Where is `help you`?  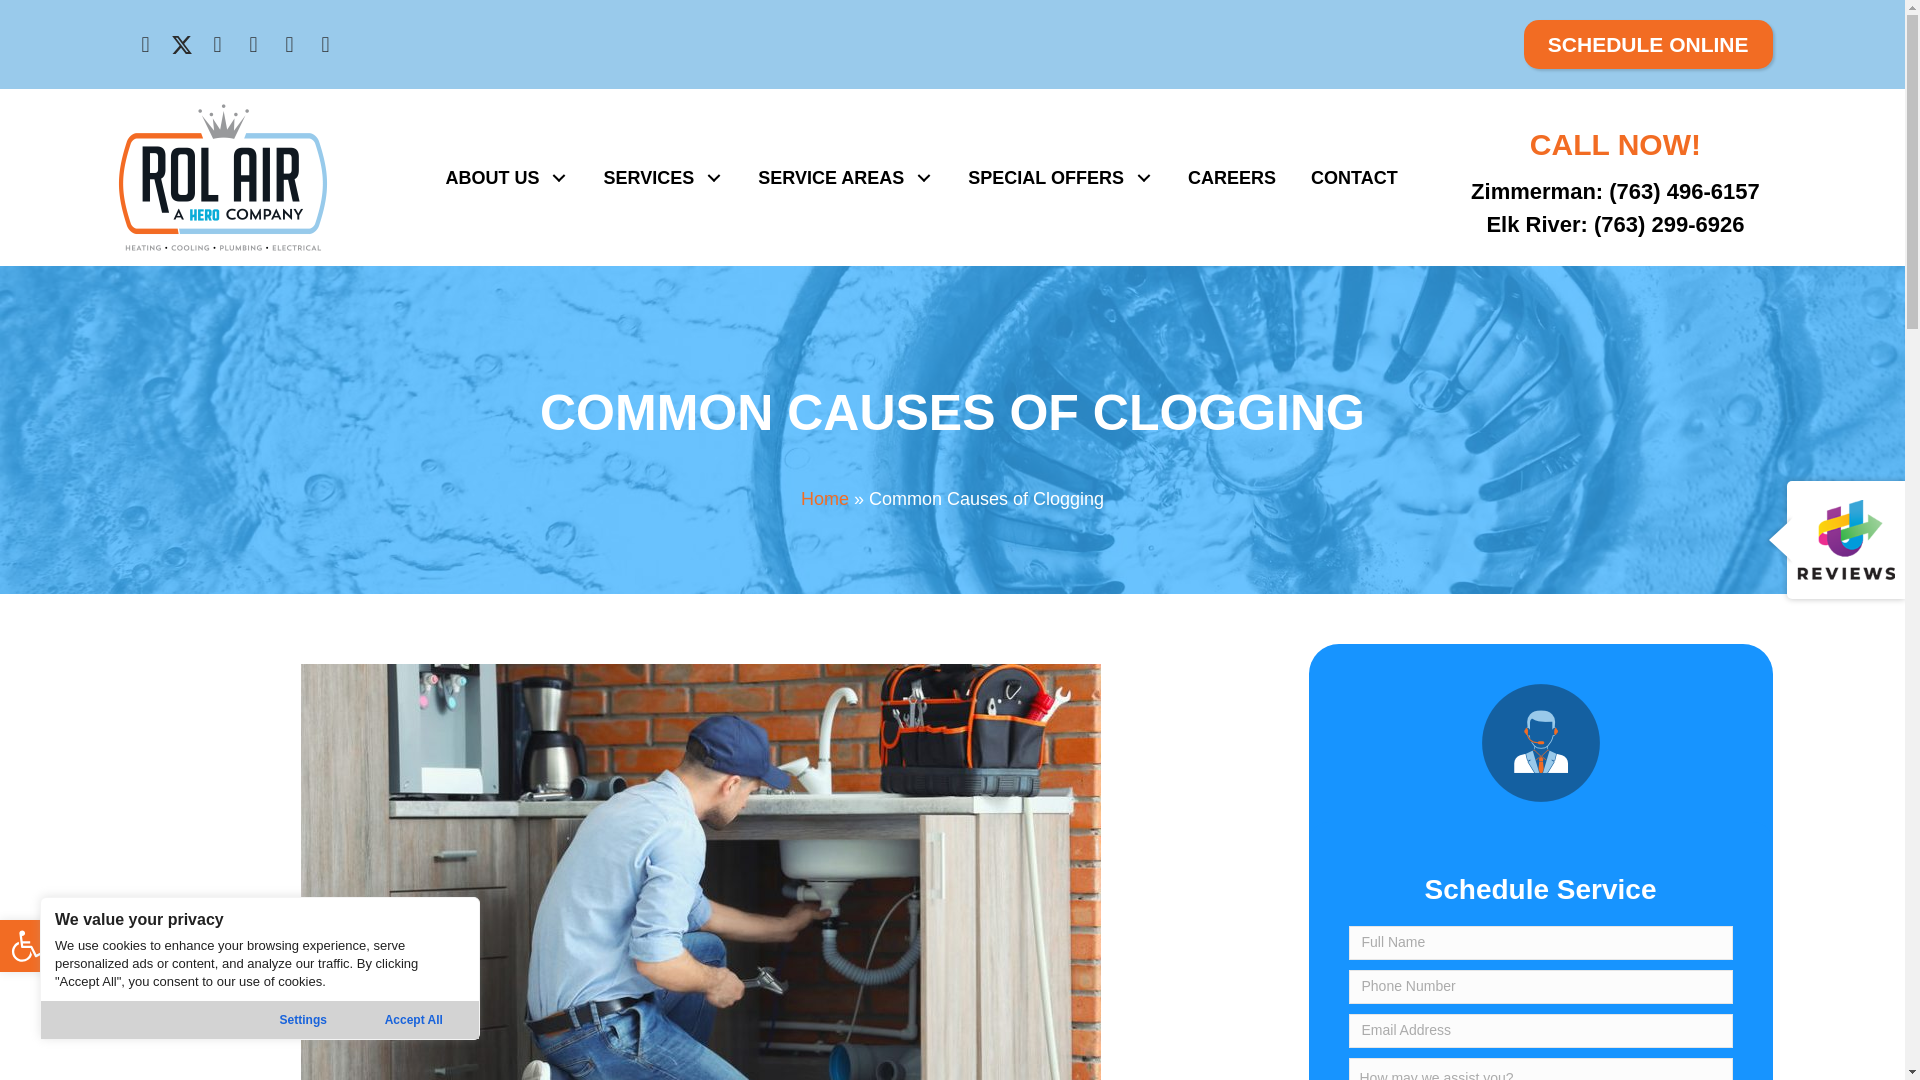
help you is located at coordinates (1540, 742).